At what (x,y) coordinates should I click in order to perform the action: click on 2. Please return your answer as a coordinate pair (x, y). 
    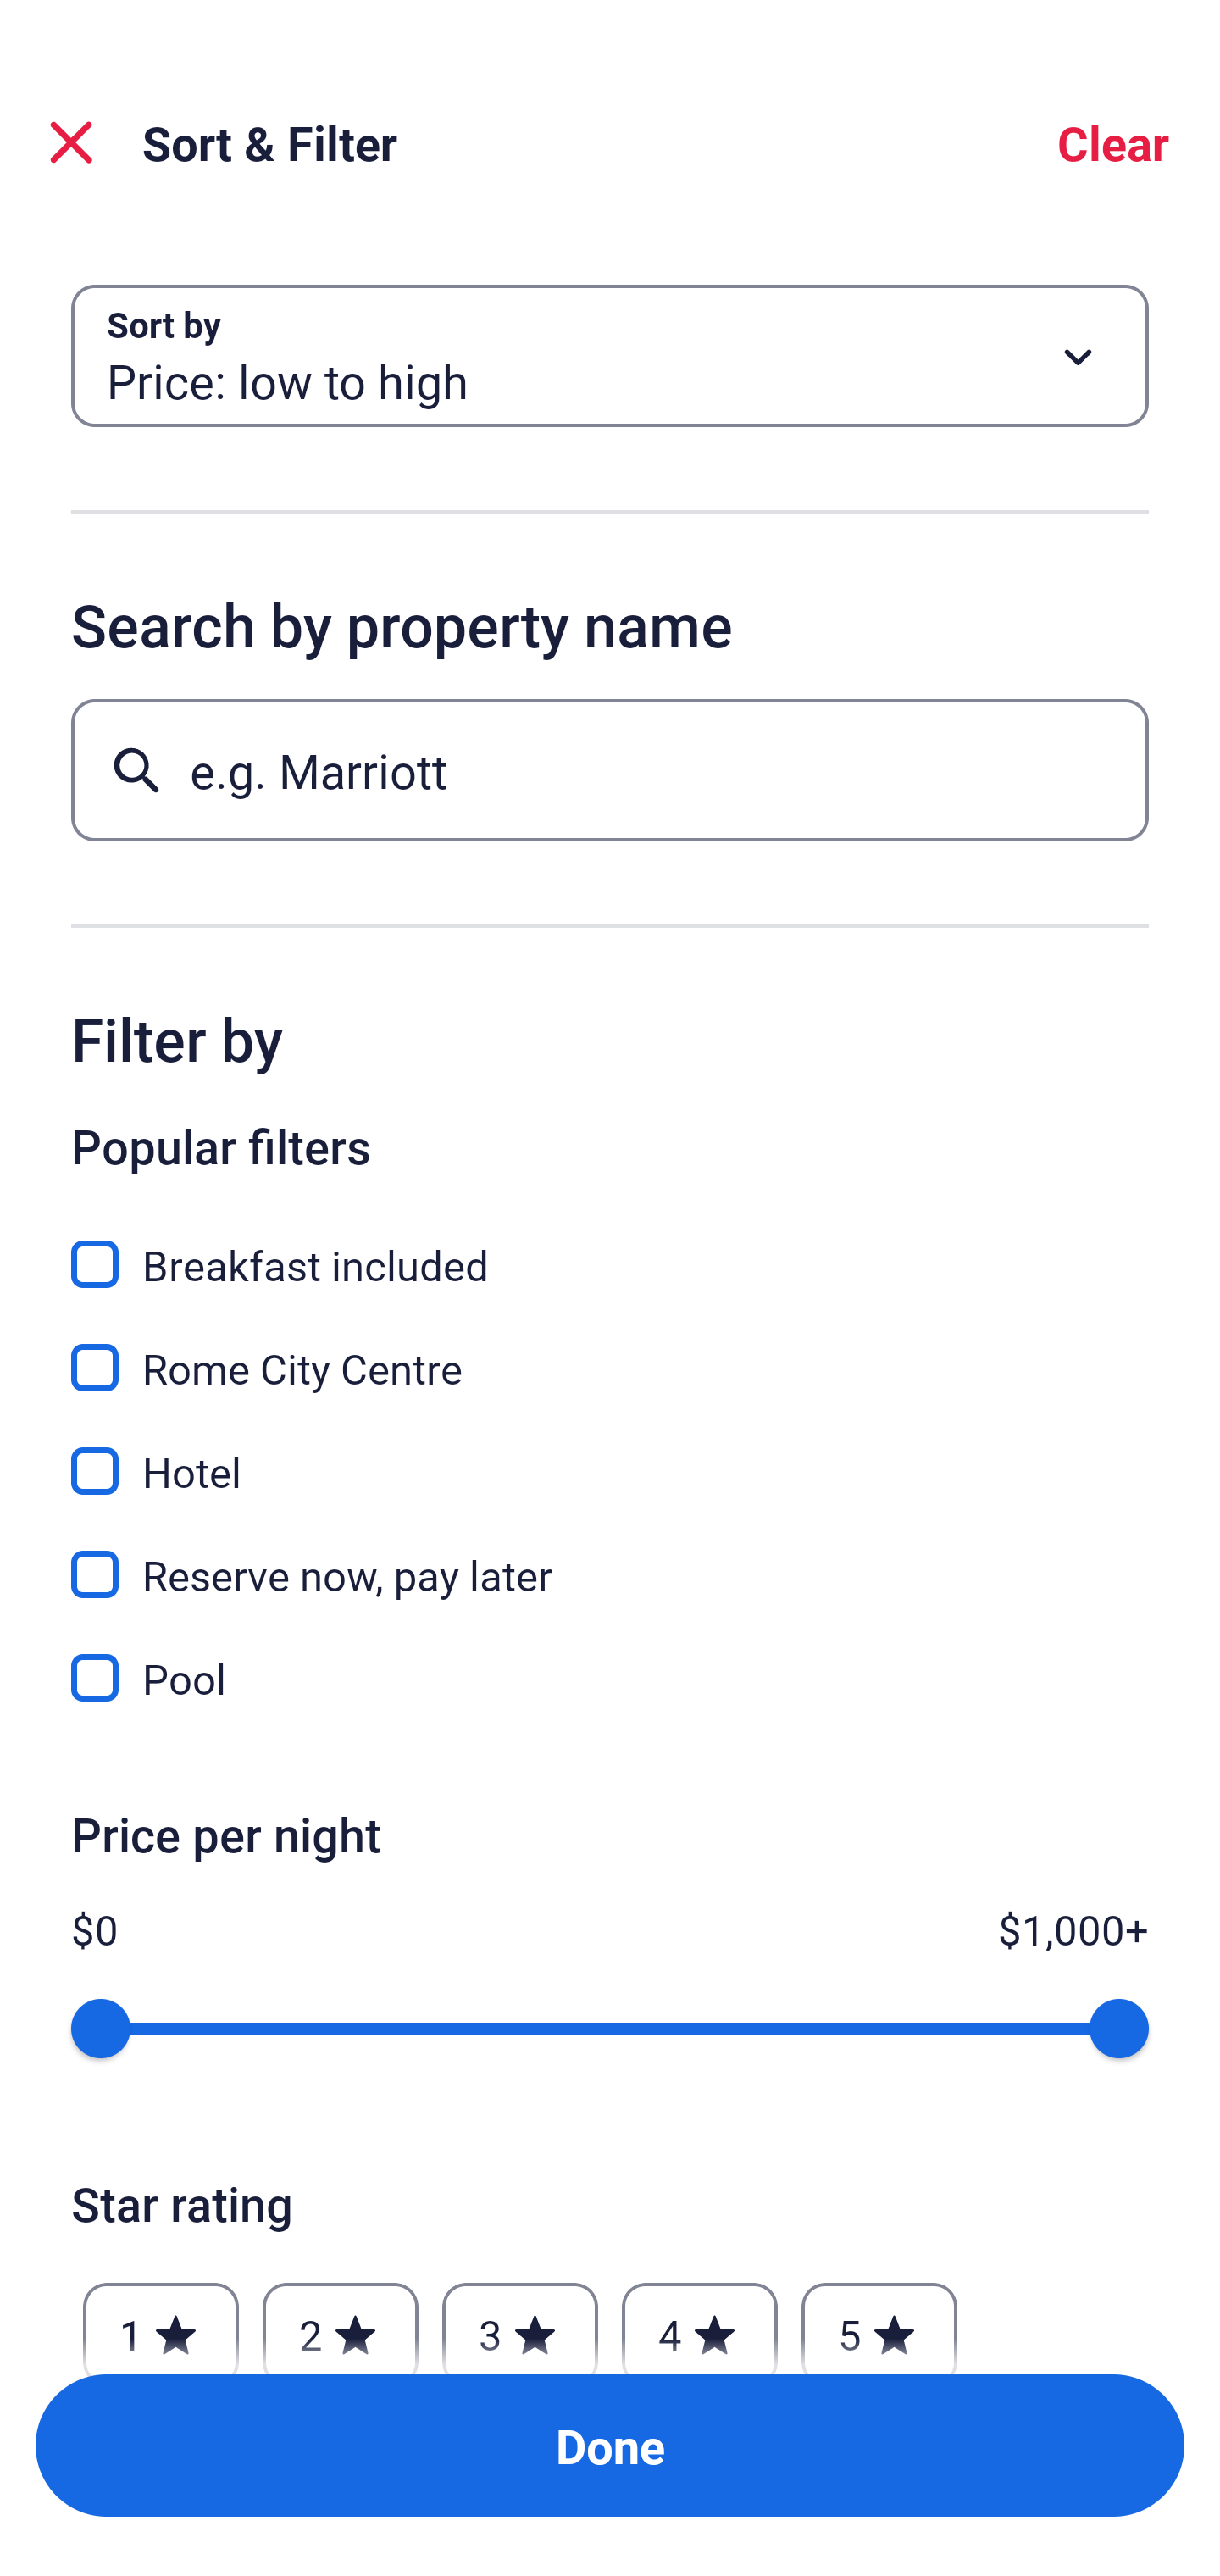
    Looking at the image, I should click on (340, 2319).